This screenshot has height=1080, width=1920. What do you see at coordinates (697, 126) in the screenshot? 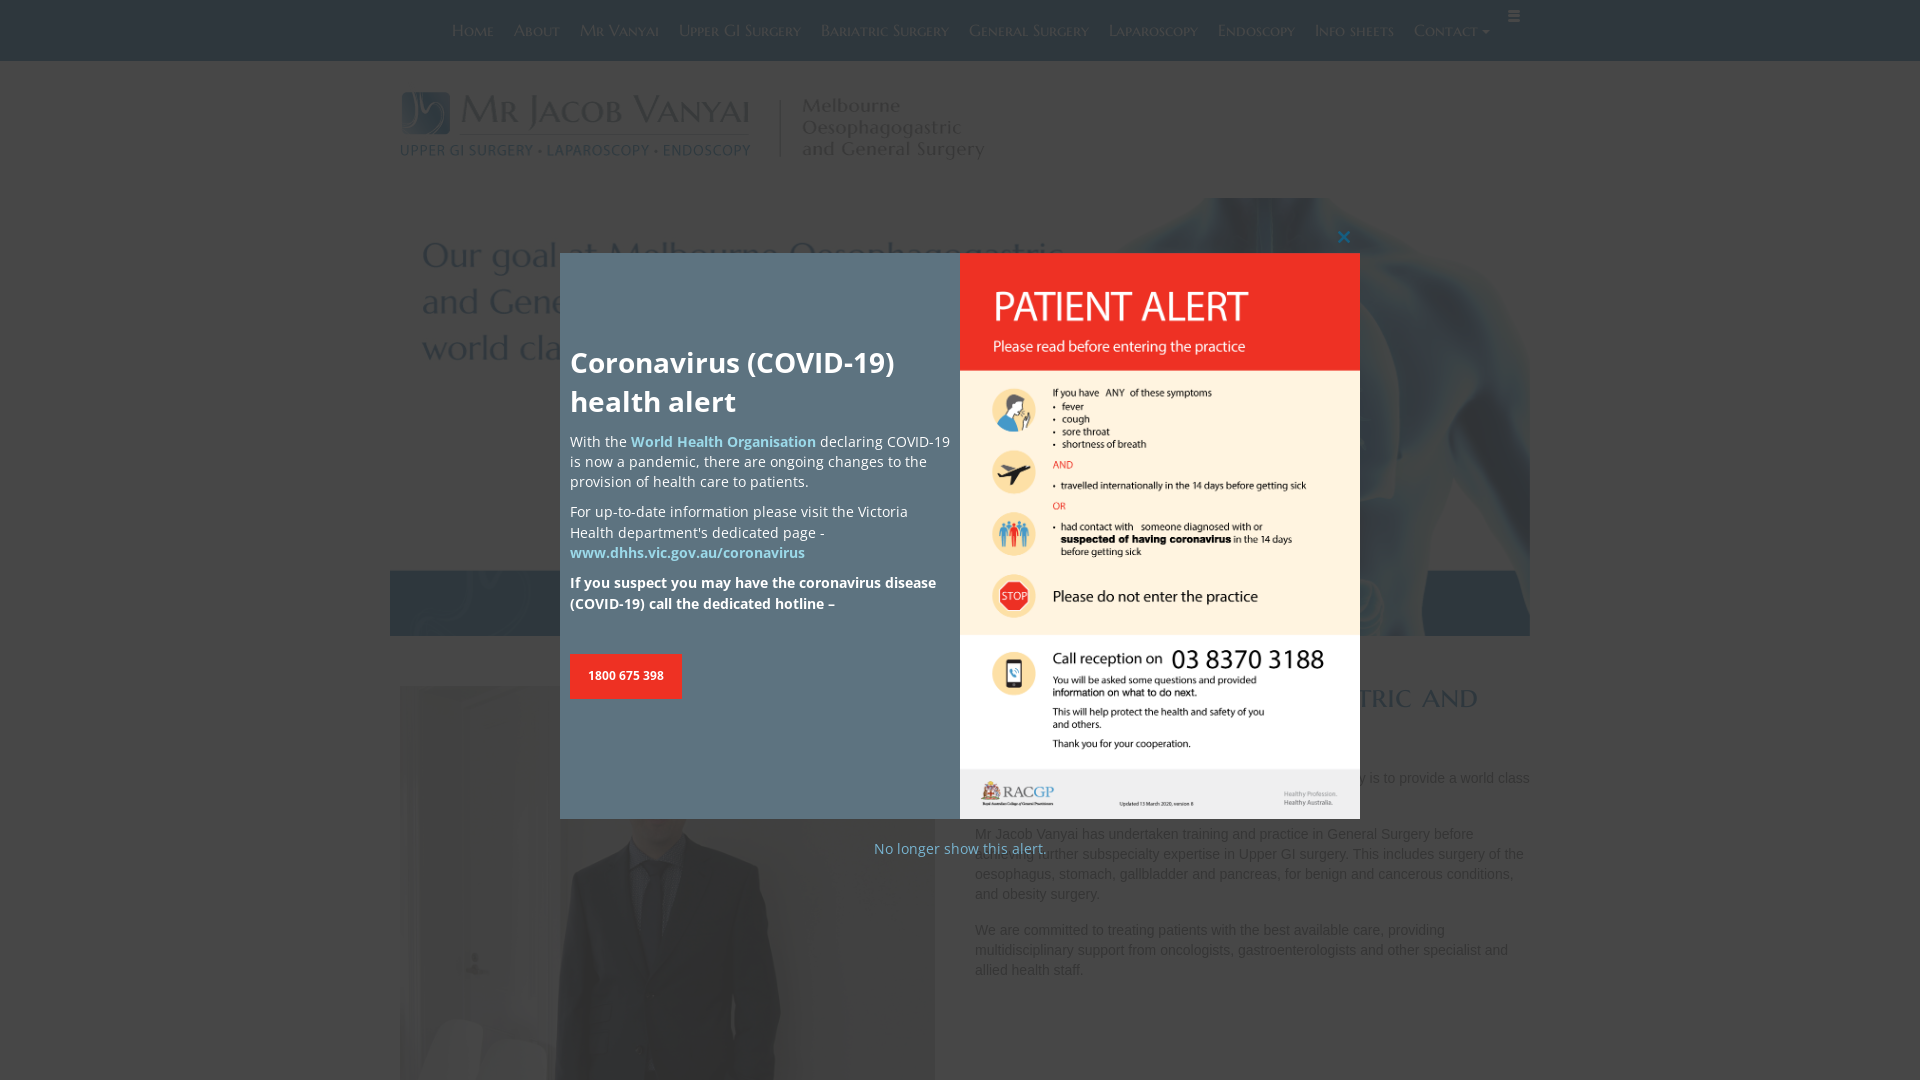
I see `MELBOURNE OESOPHAGOGASTRIC AND GENERAL SURGERY` at bounding box center [697, 126].